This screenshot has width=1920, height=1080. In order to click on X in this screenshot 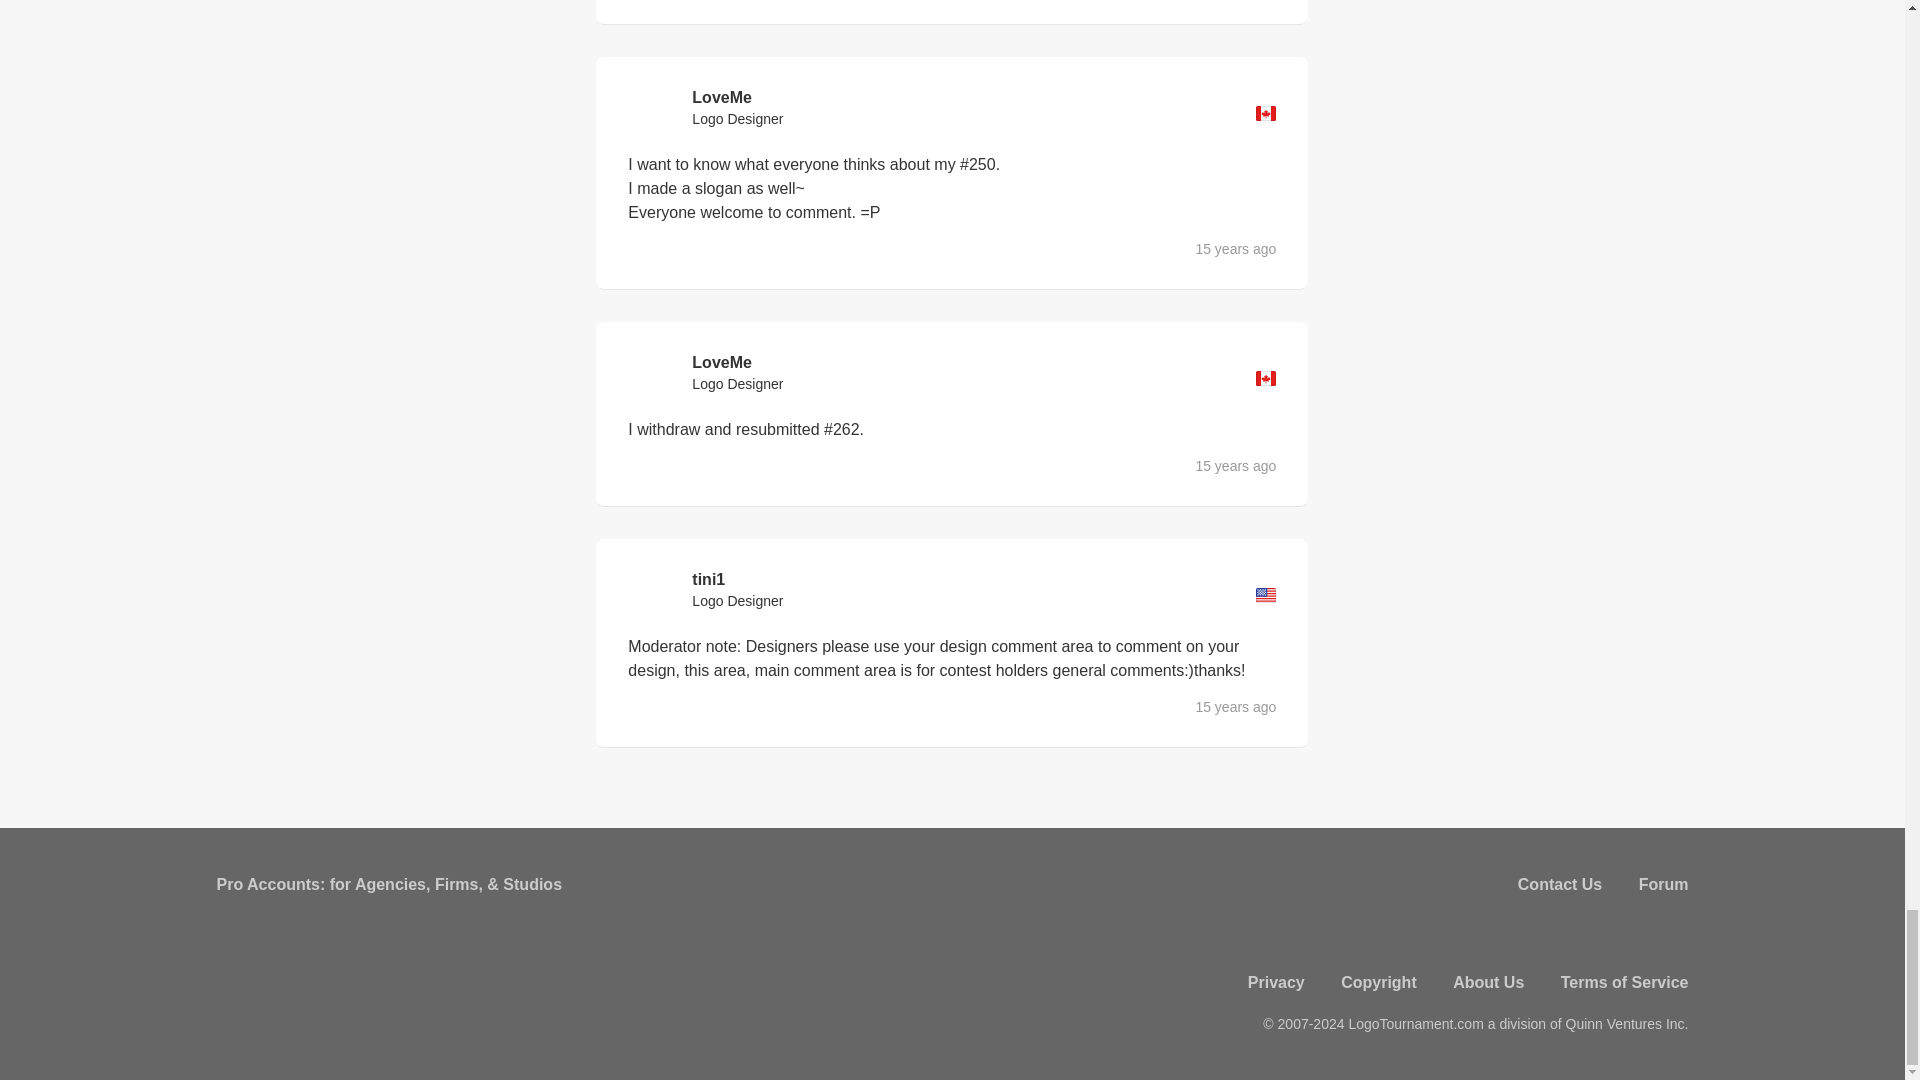, I will do `click(1619, 934)`.